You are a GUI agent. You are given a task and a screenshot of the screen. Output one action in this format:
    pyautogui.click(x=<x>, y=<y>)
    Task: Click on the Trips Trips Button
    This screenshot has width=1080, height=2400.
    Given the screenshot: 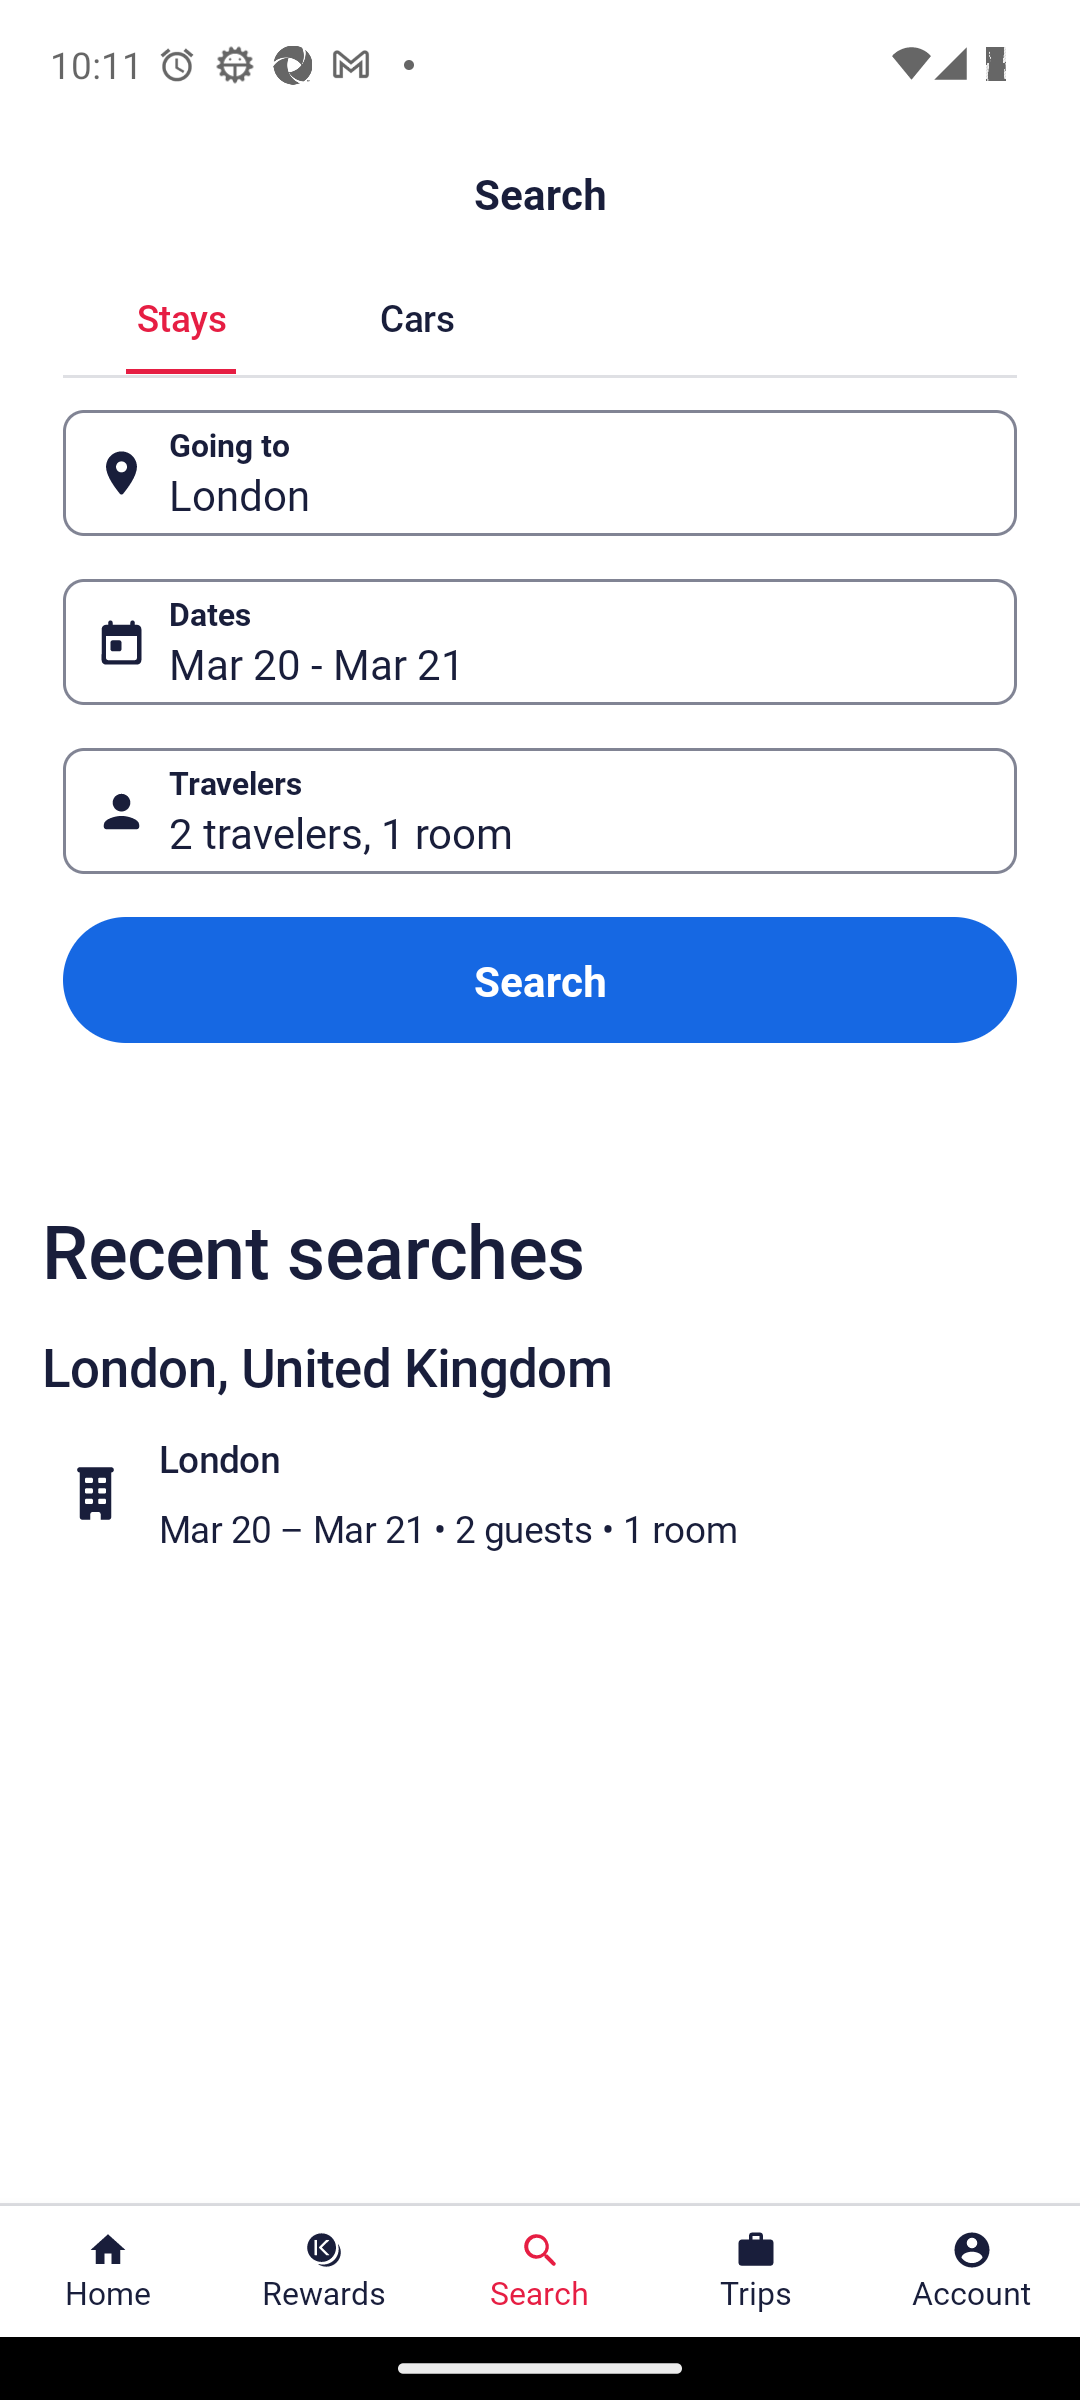 What is the action you would take?
    pyautogui.click(x=756, y=2271)
    